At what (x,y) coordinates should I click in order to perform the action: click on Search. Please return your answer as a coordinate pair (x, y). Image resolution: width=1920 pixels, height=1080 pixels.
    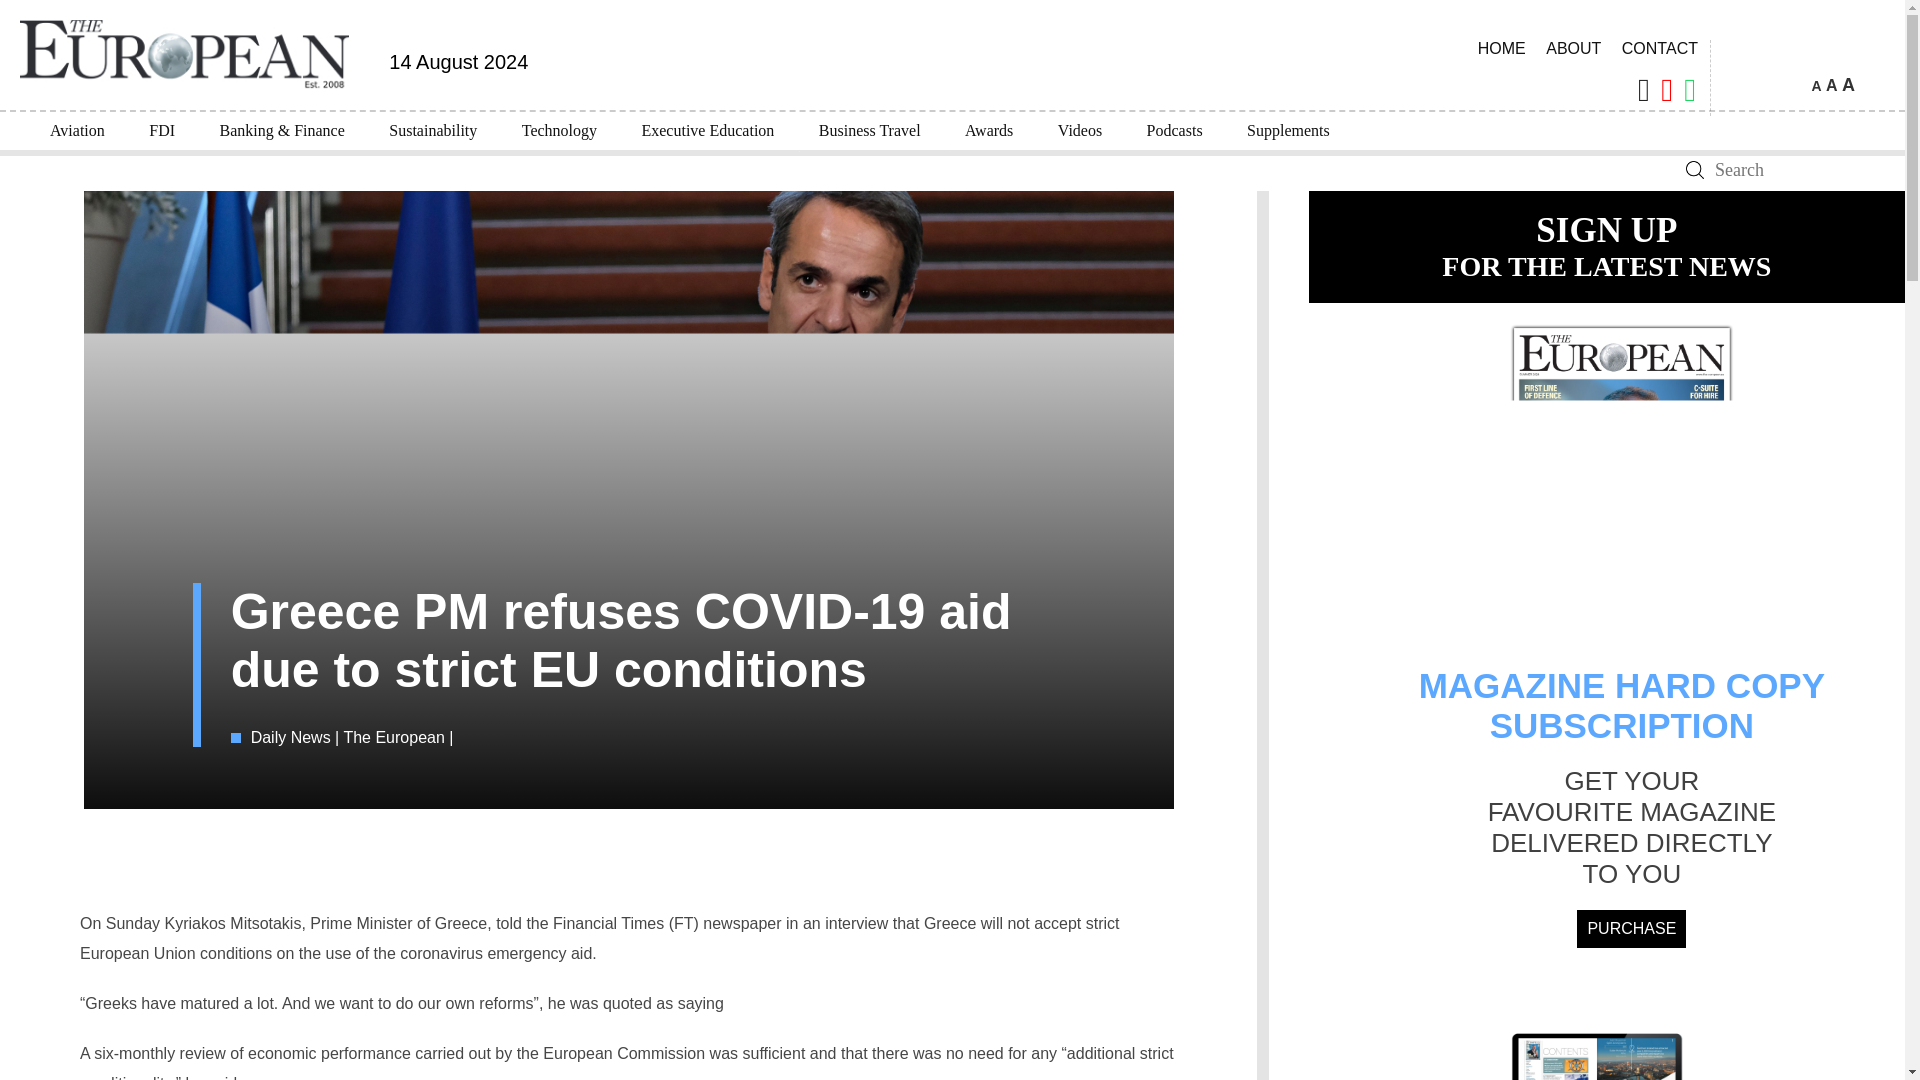
    Looking at the image, I should click on (1694, 170).